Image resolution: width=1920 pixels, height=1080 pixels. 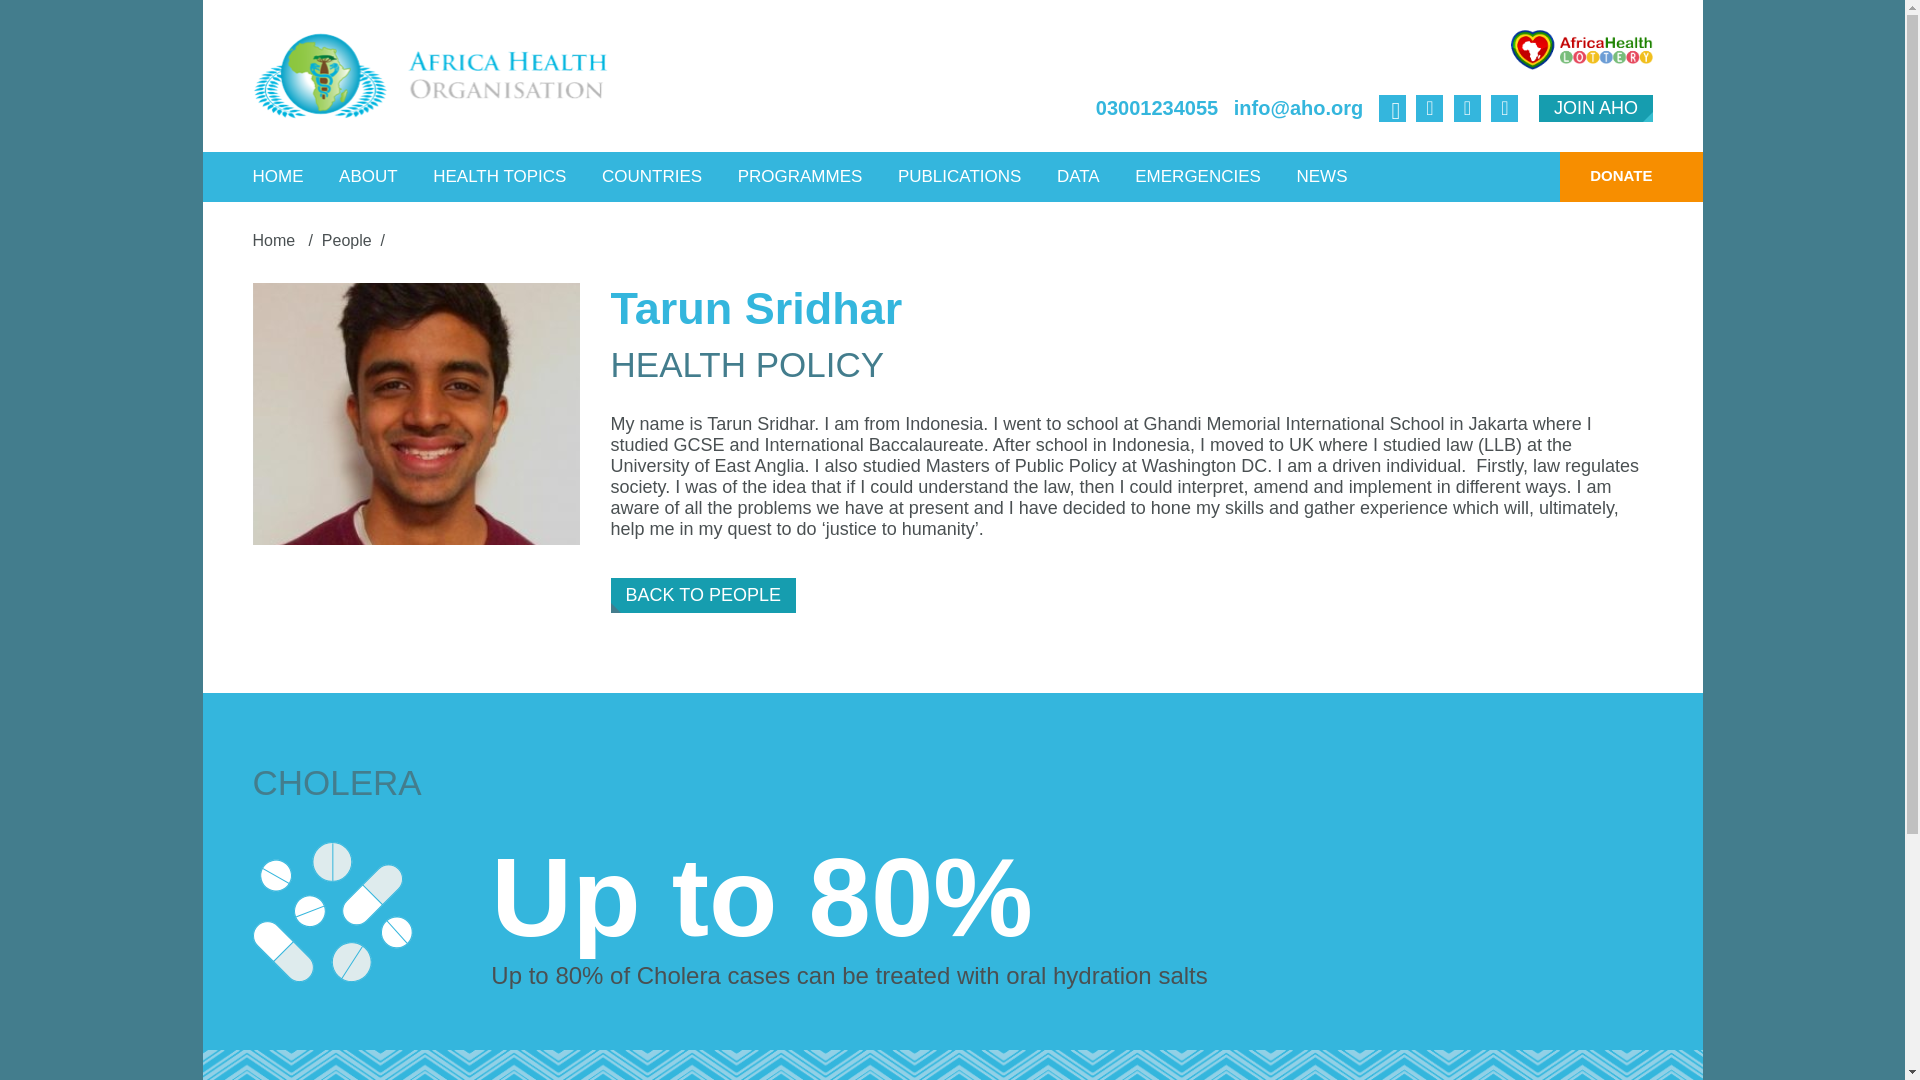 What do you see at coordinates (275, 240) in the screenshot?
I see `Go to Africa Health Organisation.` at bounding box center [275, 240].